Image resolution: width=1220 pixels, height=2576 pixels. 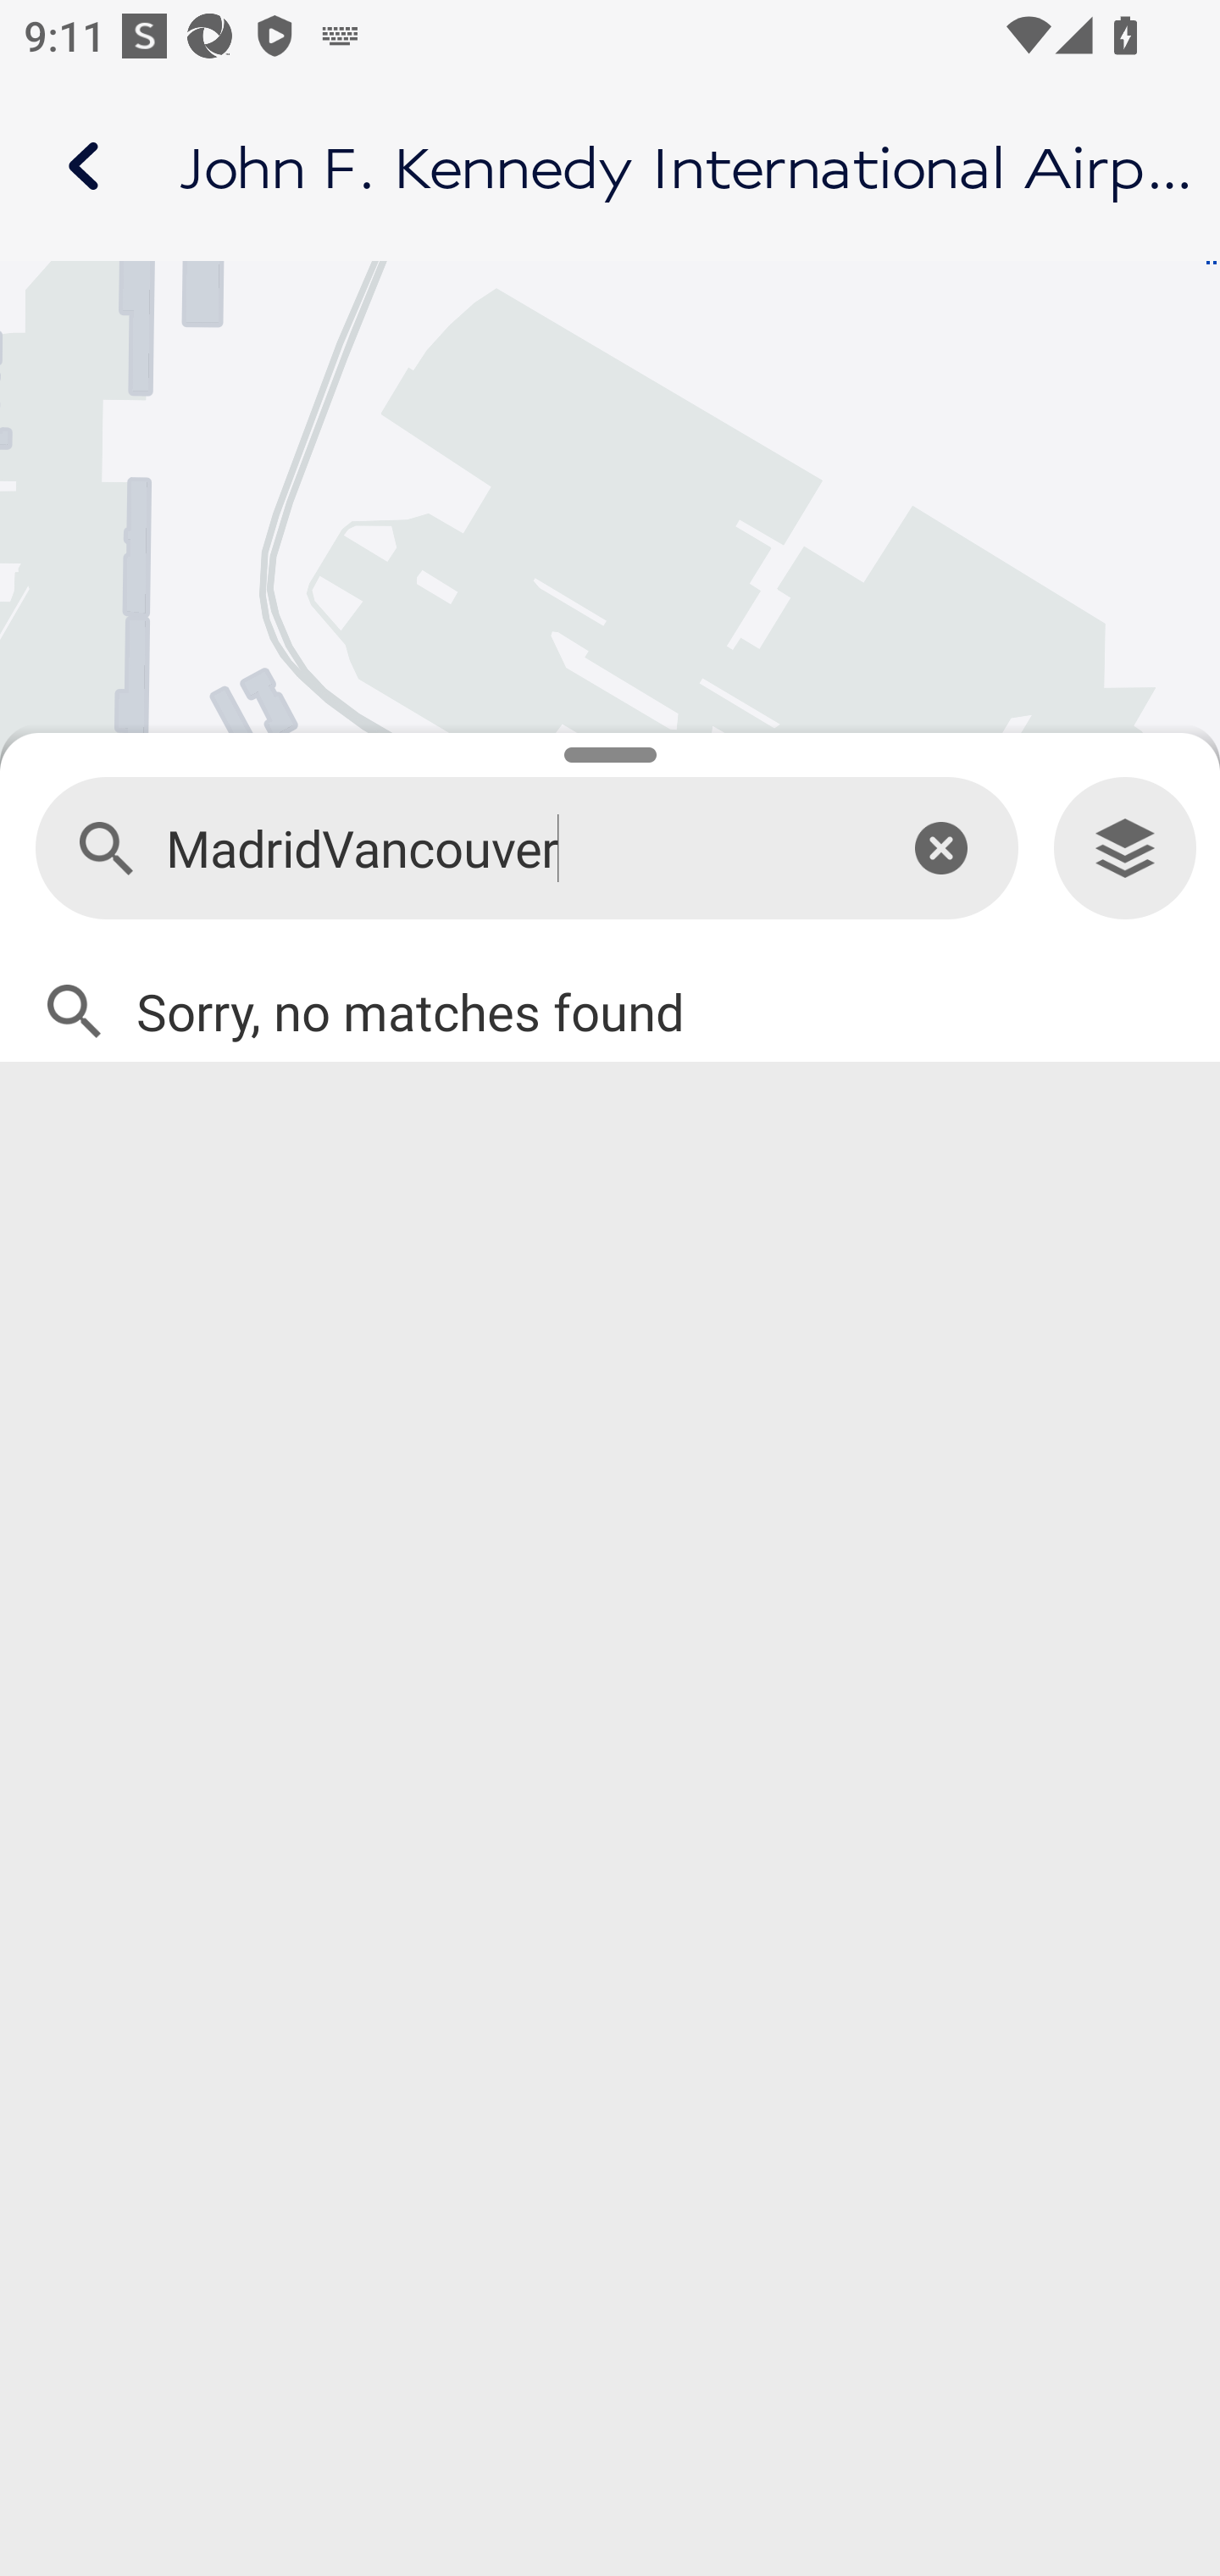 I want to click on MadridVancouver, so click(x=512, y=849).